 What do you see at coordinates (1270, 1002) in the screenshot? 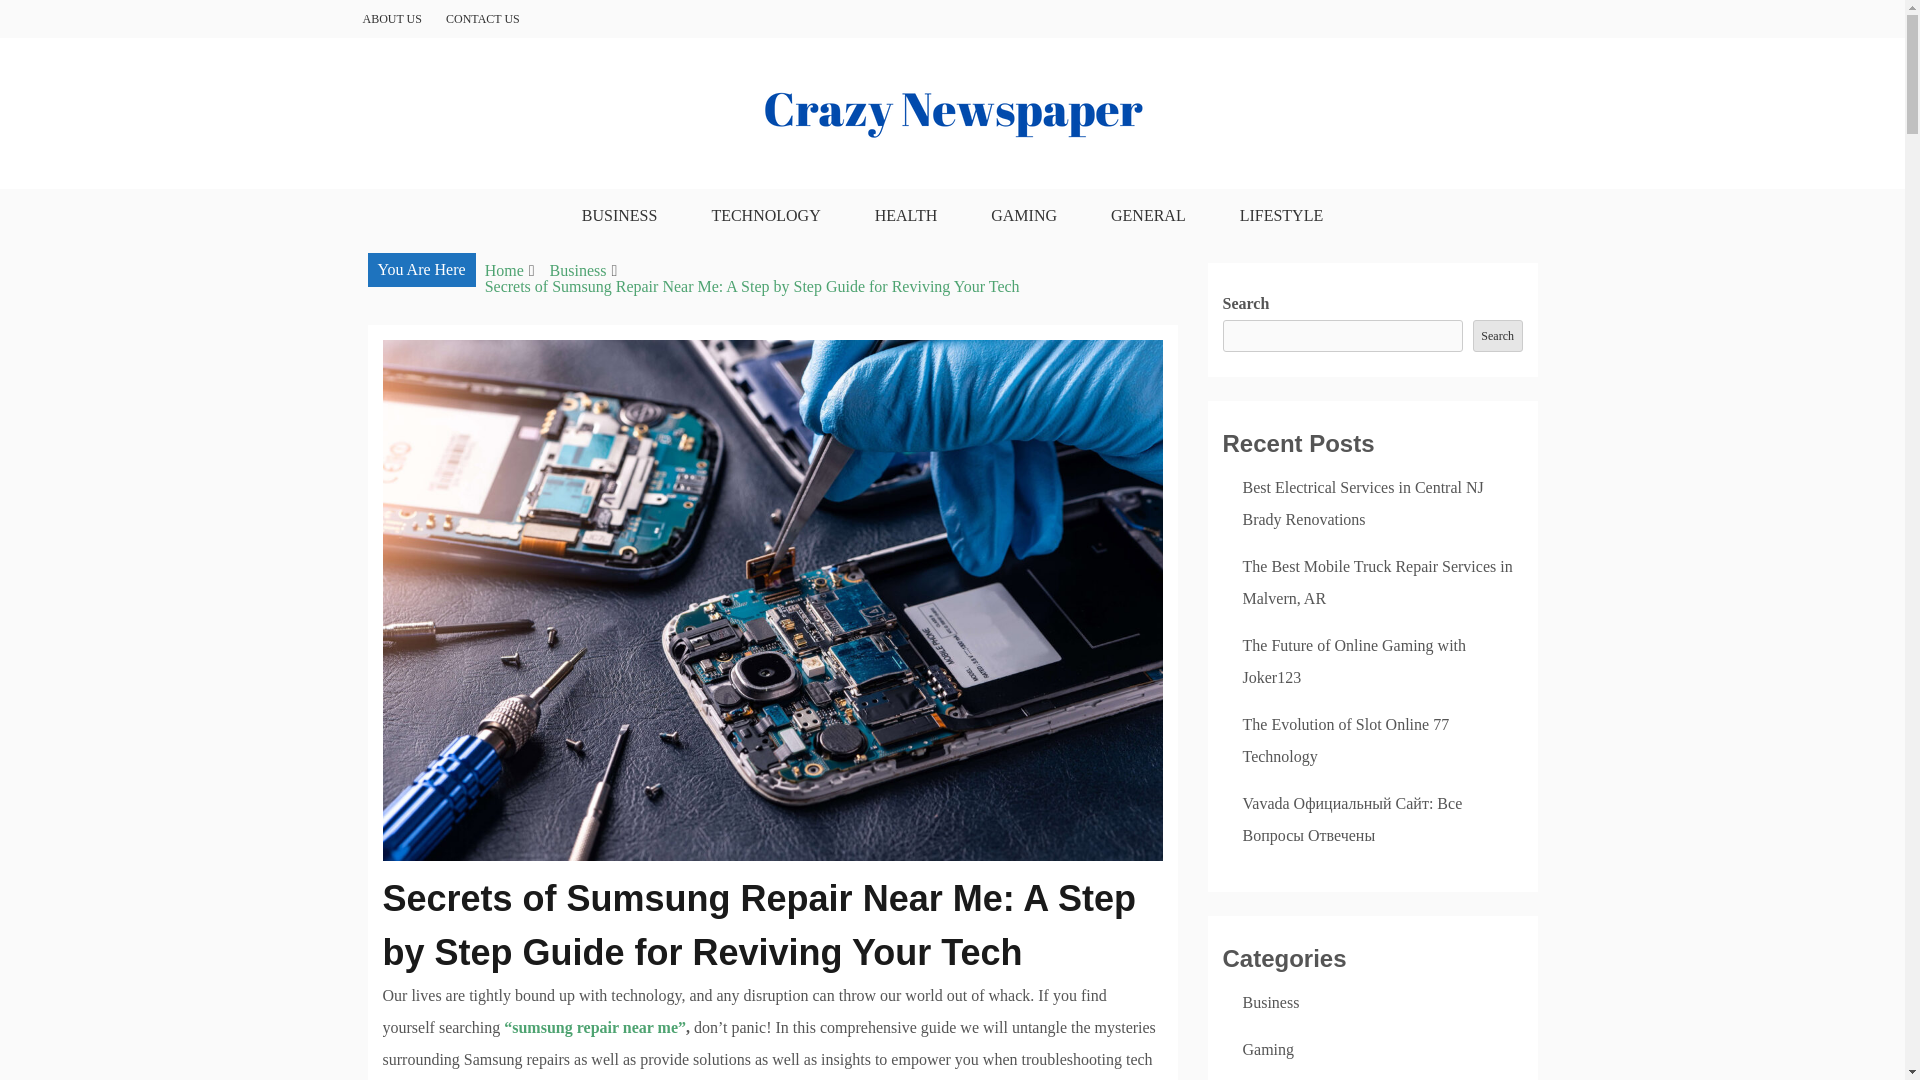
I see `Business` at bounding box center [1270, 1002].